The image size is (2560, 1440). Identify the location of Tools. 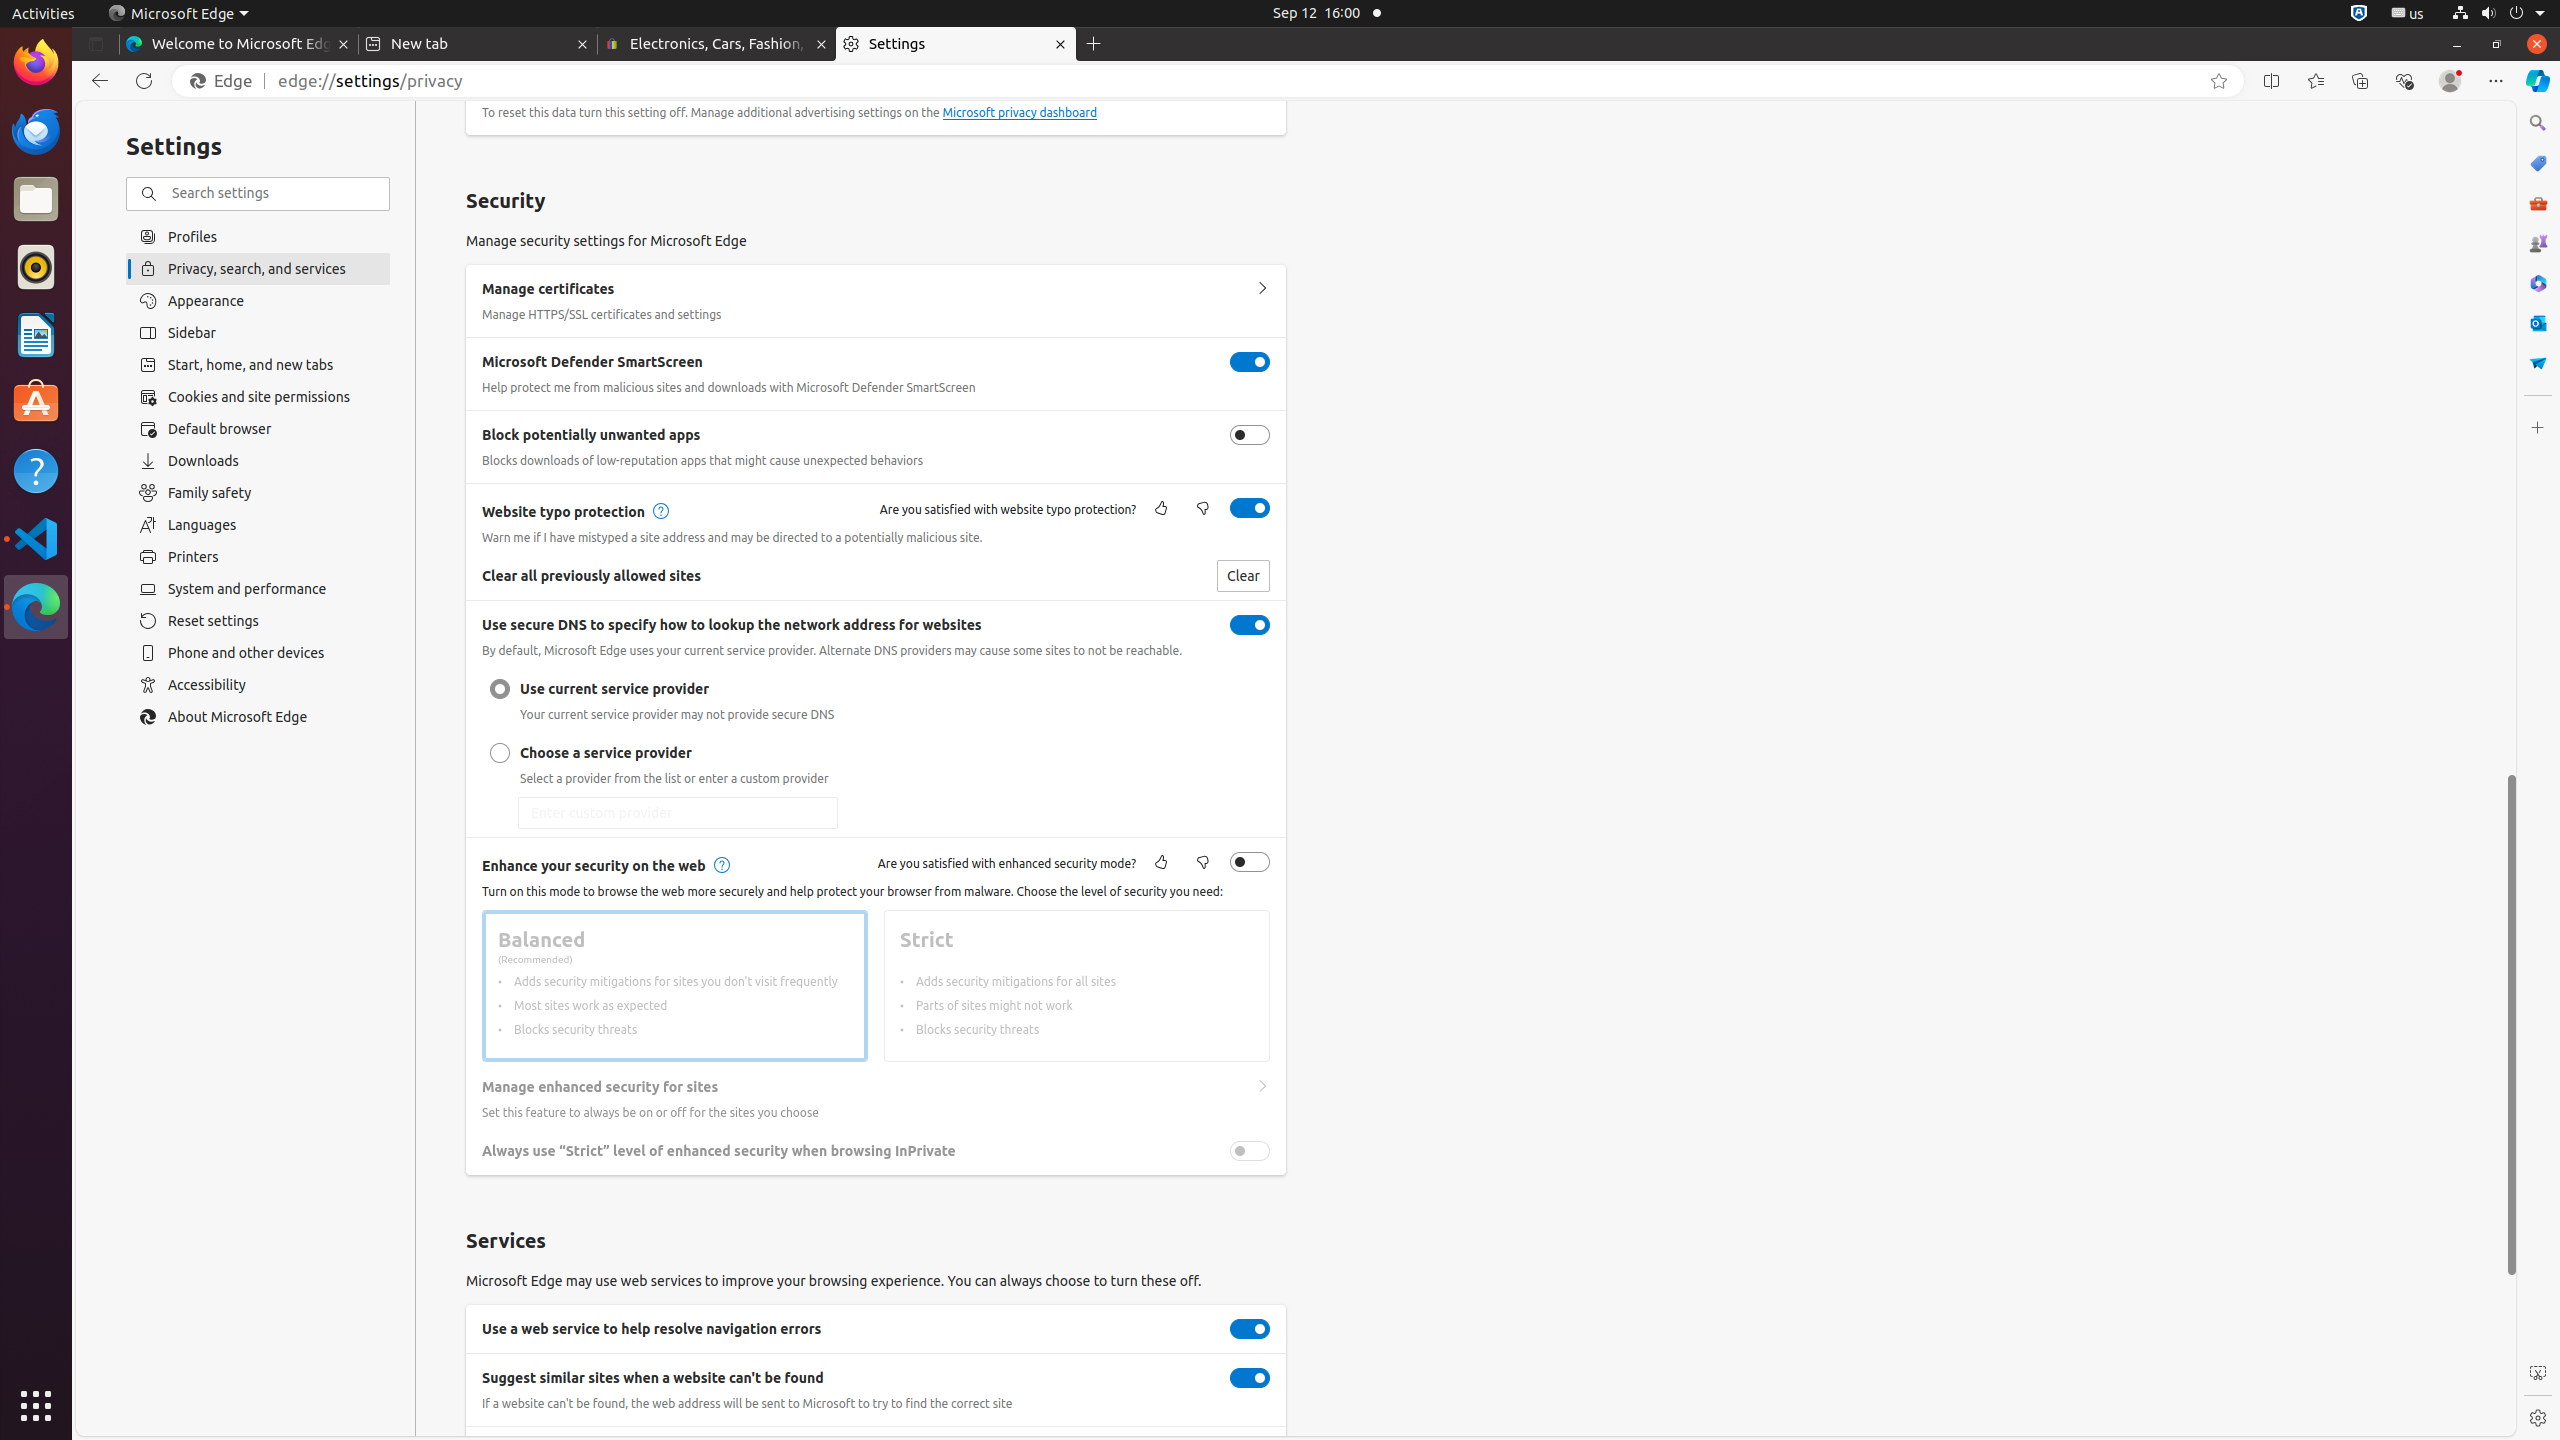
(2538, 202).